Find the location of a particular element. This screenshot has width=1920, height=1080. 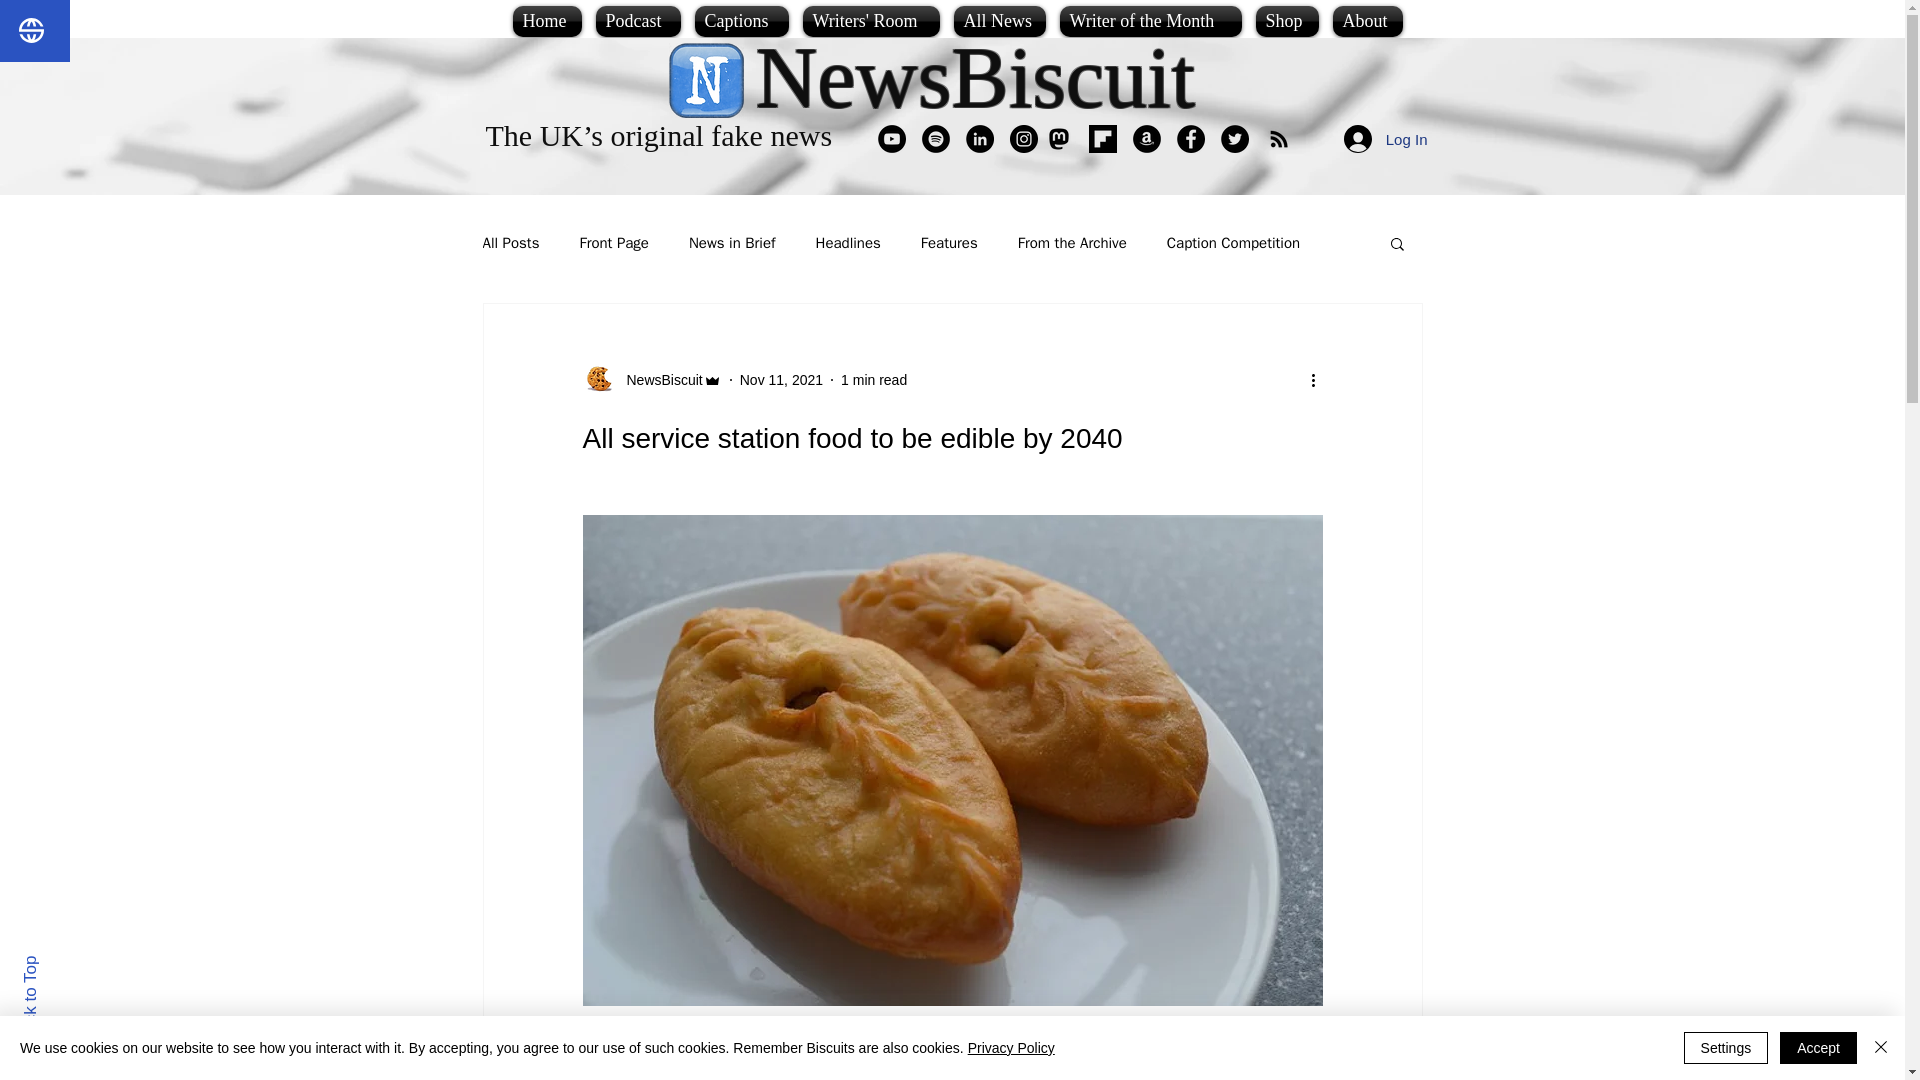

Home is located at coordinates (550, 21).